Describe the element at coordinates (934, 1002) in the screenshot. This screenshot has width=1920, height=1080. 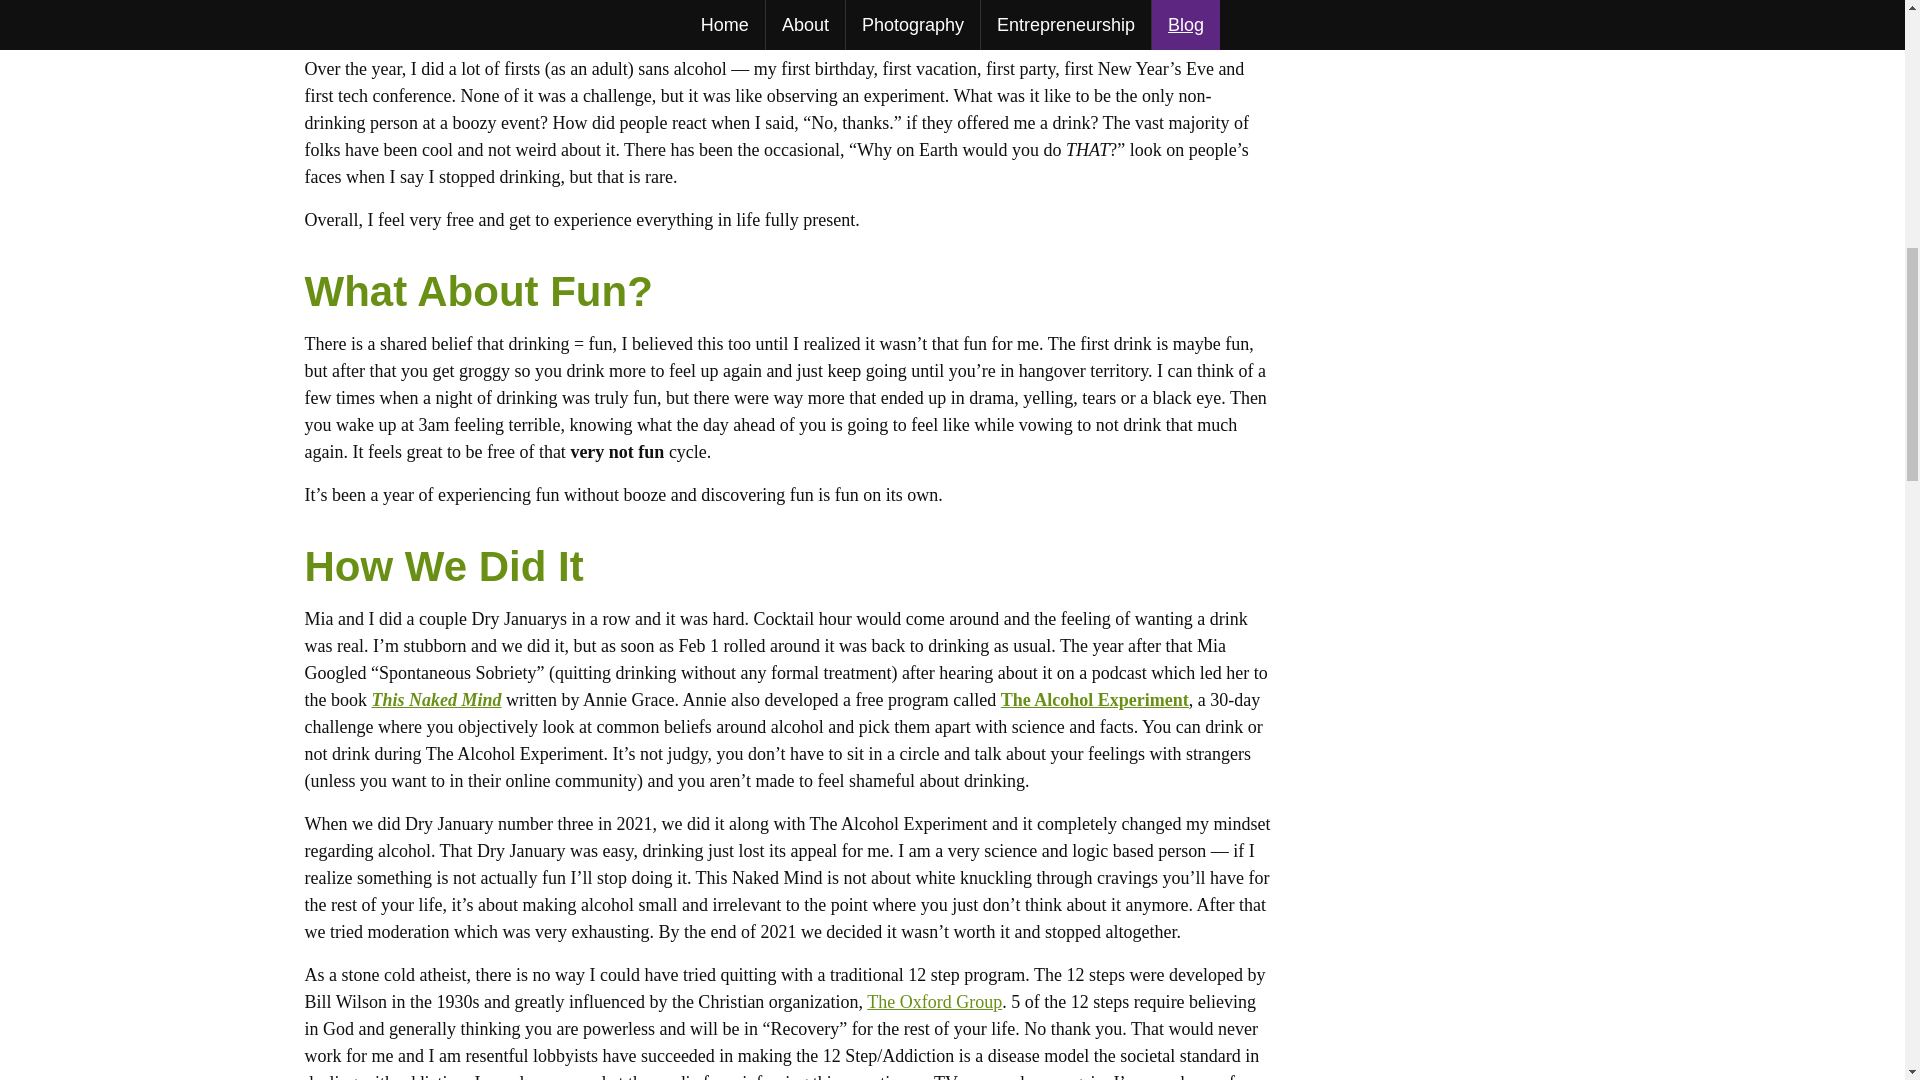
I see `The Oxford Group` at that location.